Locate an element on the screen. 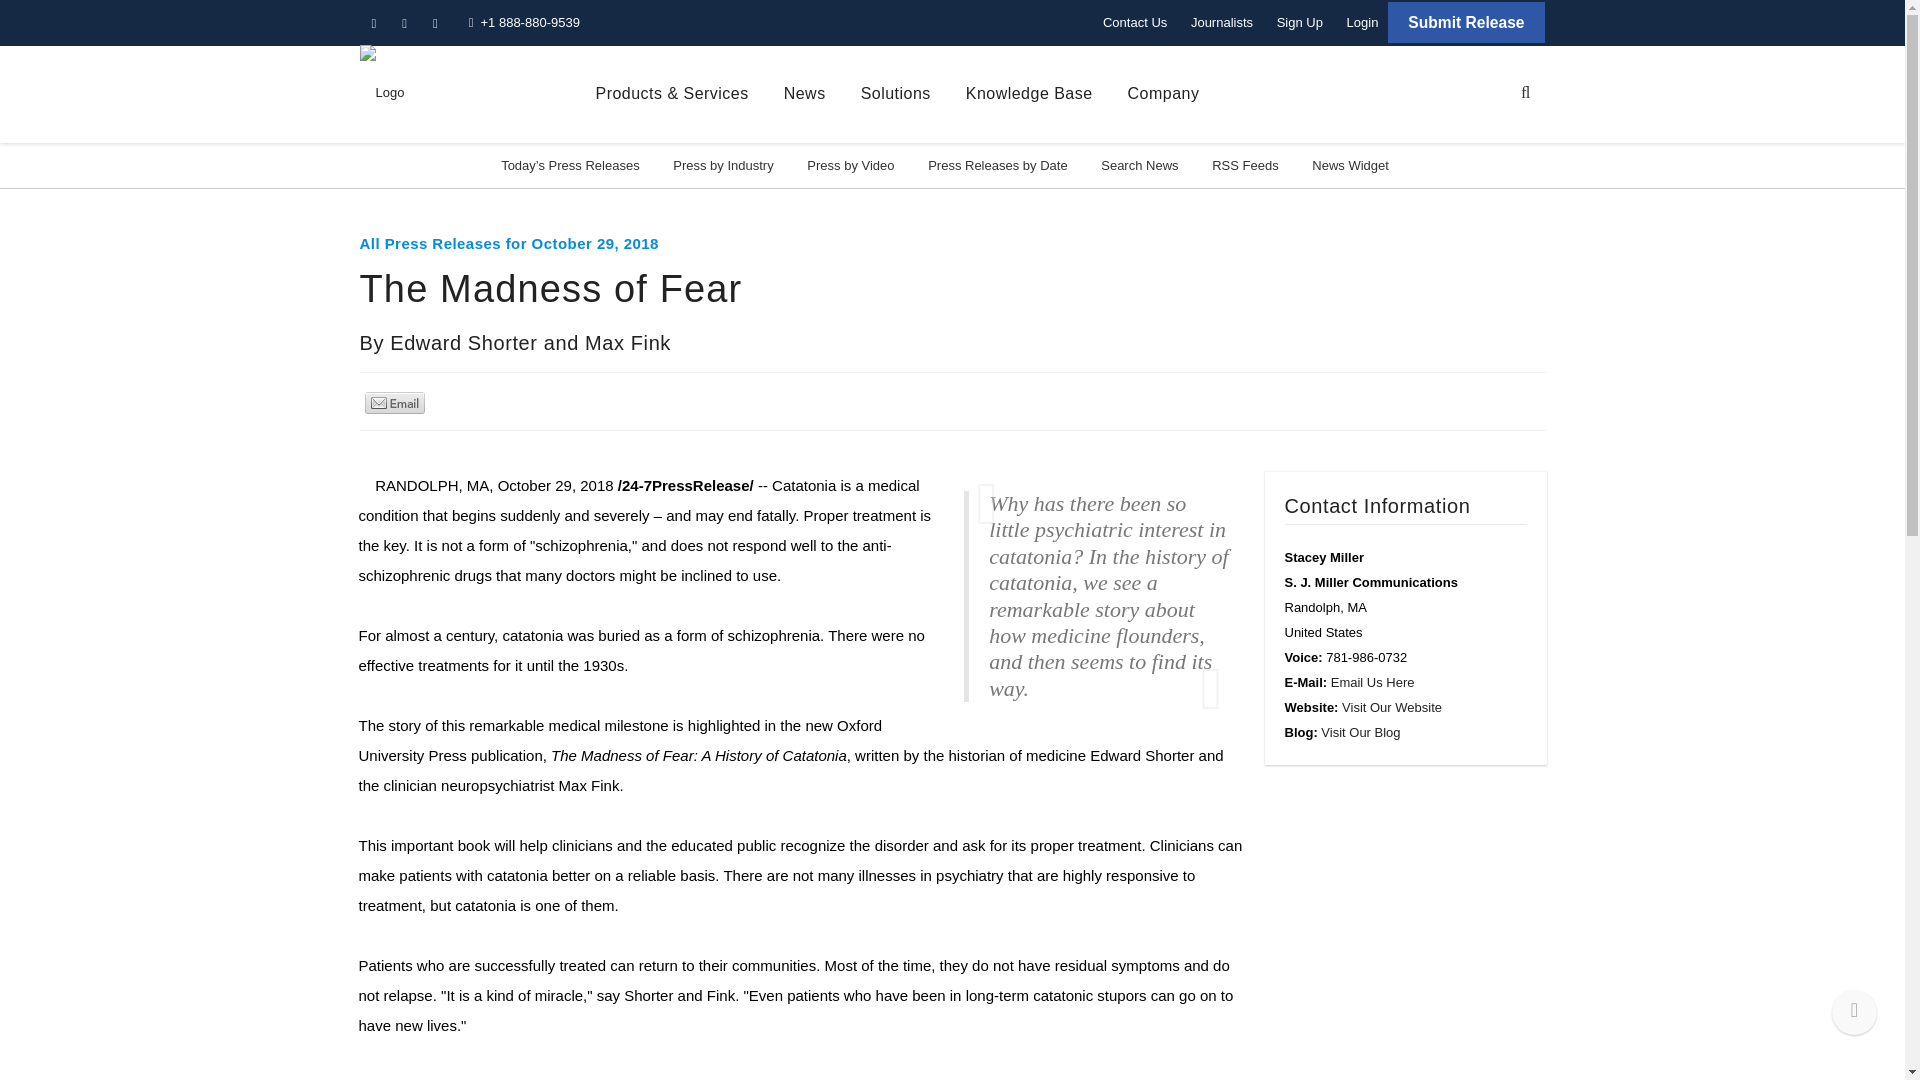 This screenshot has width=1920, height=1080. Journalists is located at coordinates (1222, 22).